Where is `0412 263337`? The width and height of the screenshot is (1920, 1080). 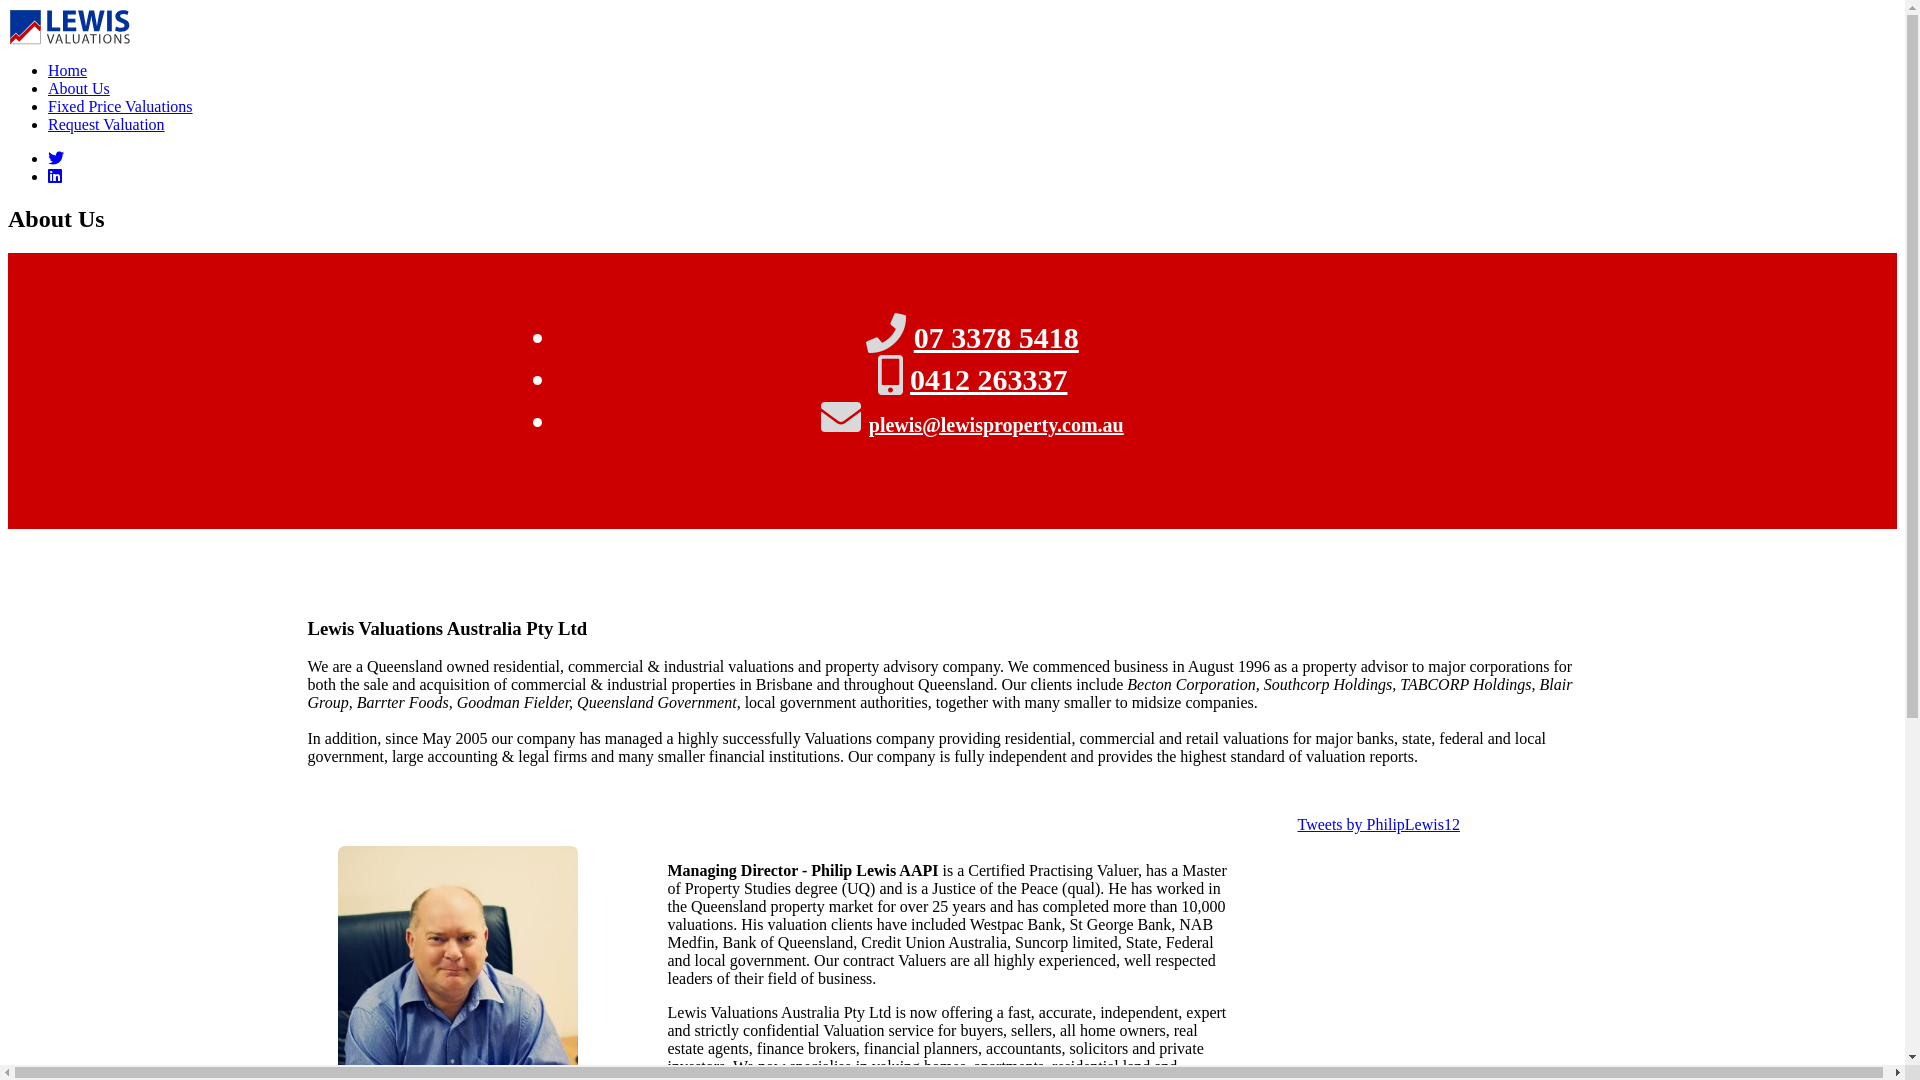 0412 263337 is located at coordinates (989, 380).